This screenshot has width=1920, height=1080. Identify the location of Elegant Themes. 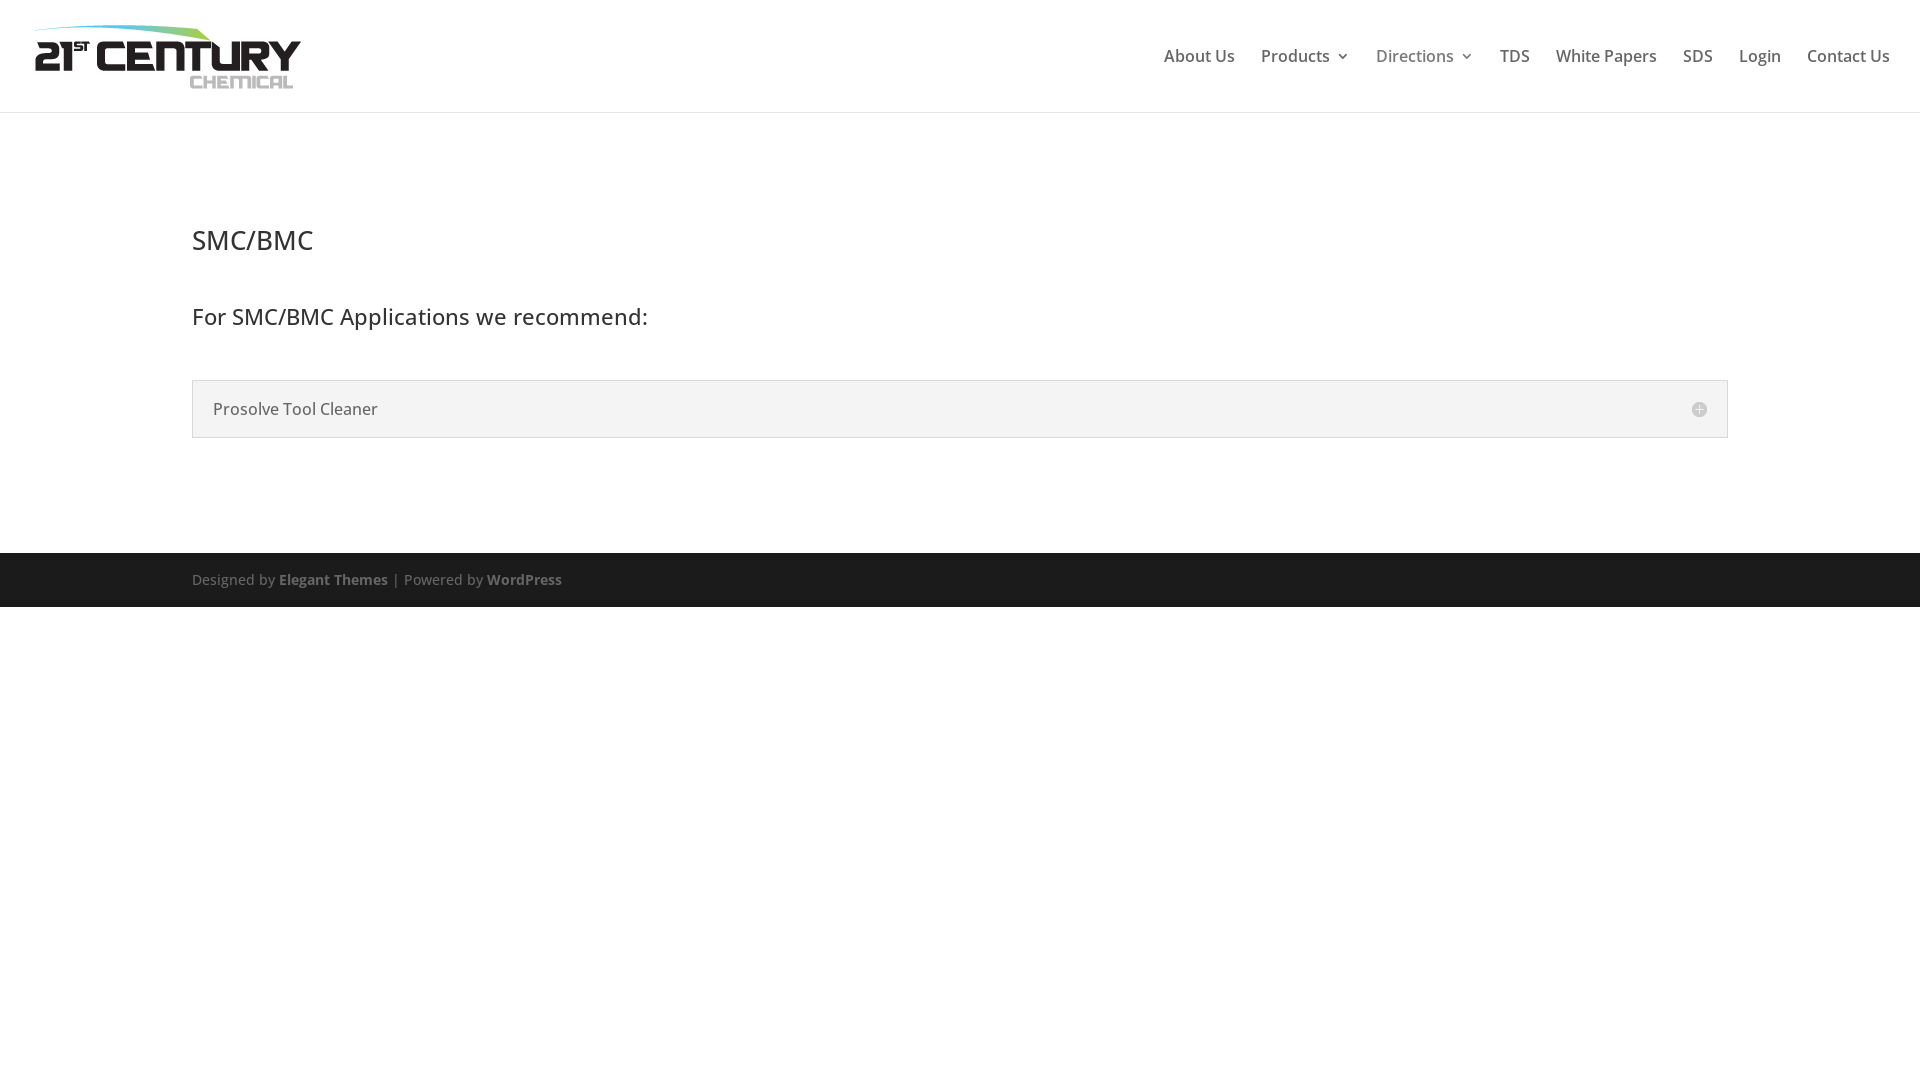
(334, 580).